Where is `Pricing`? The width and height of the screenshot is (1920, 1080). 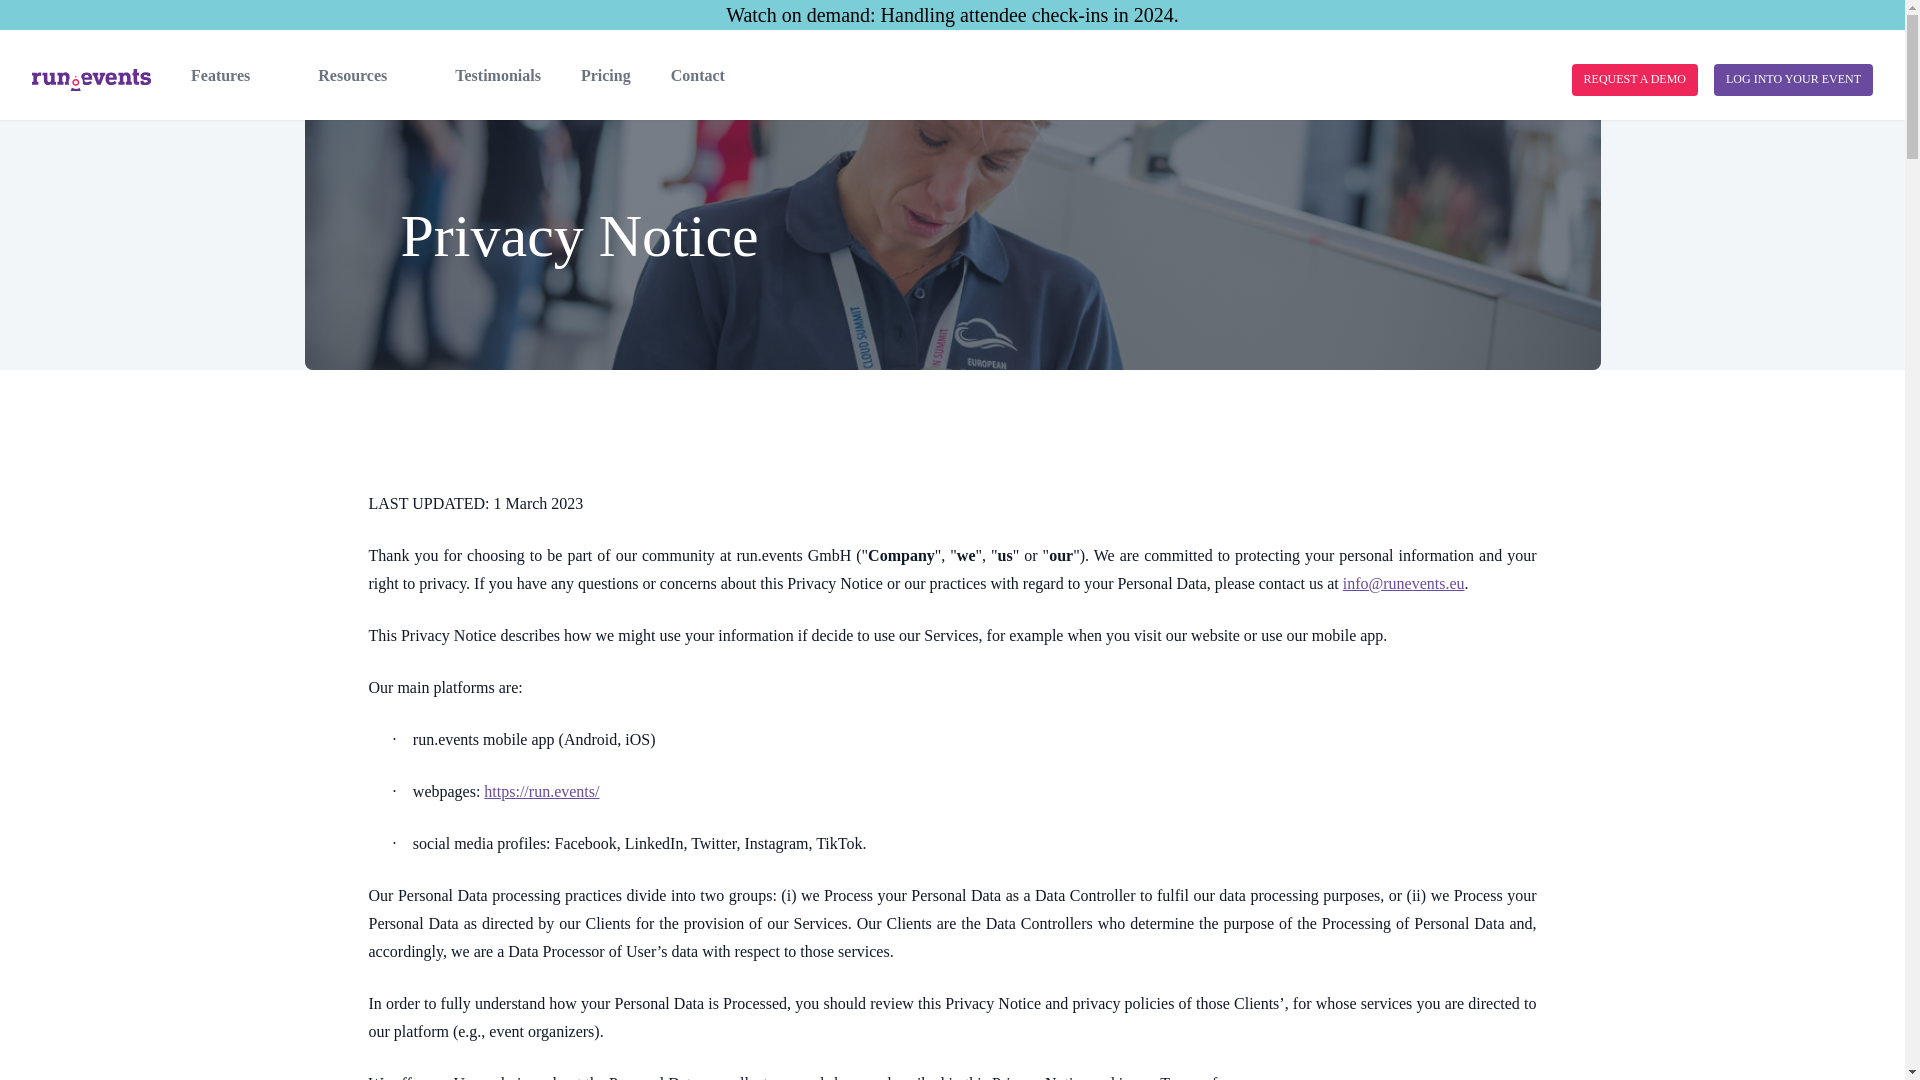
Pricing is located at coordinates (606, 75).